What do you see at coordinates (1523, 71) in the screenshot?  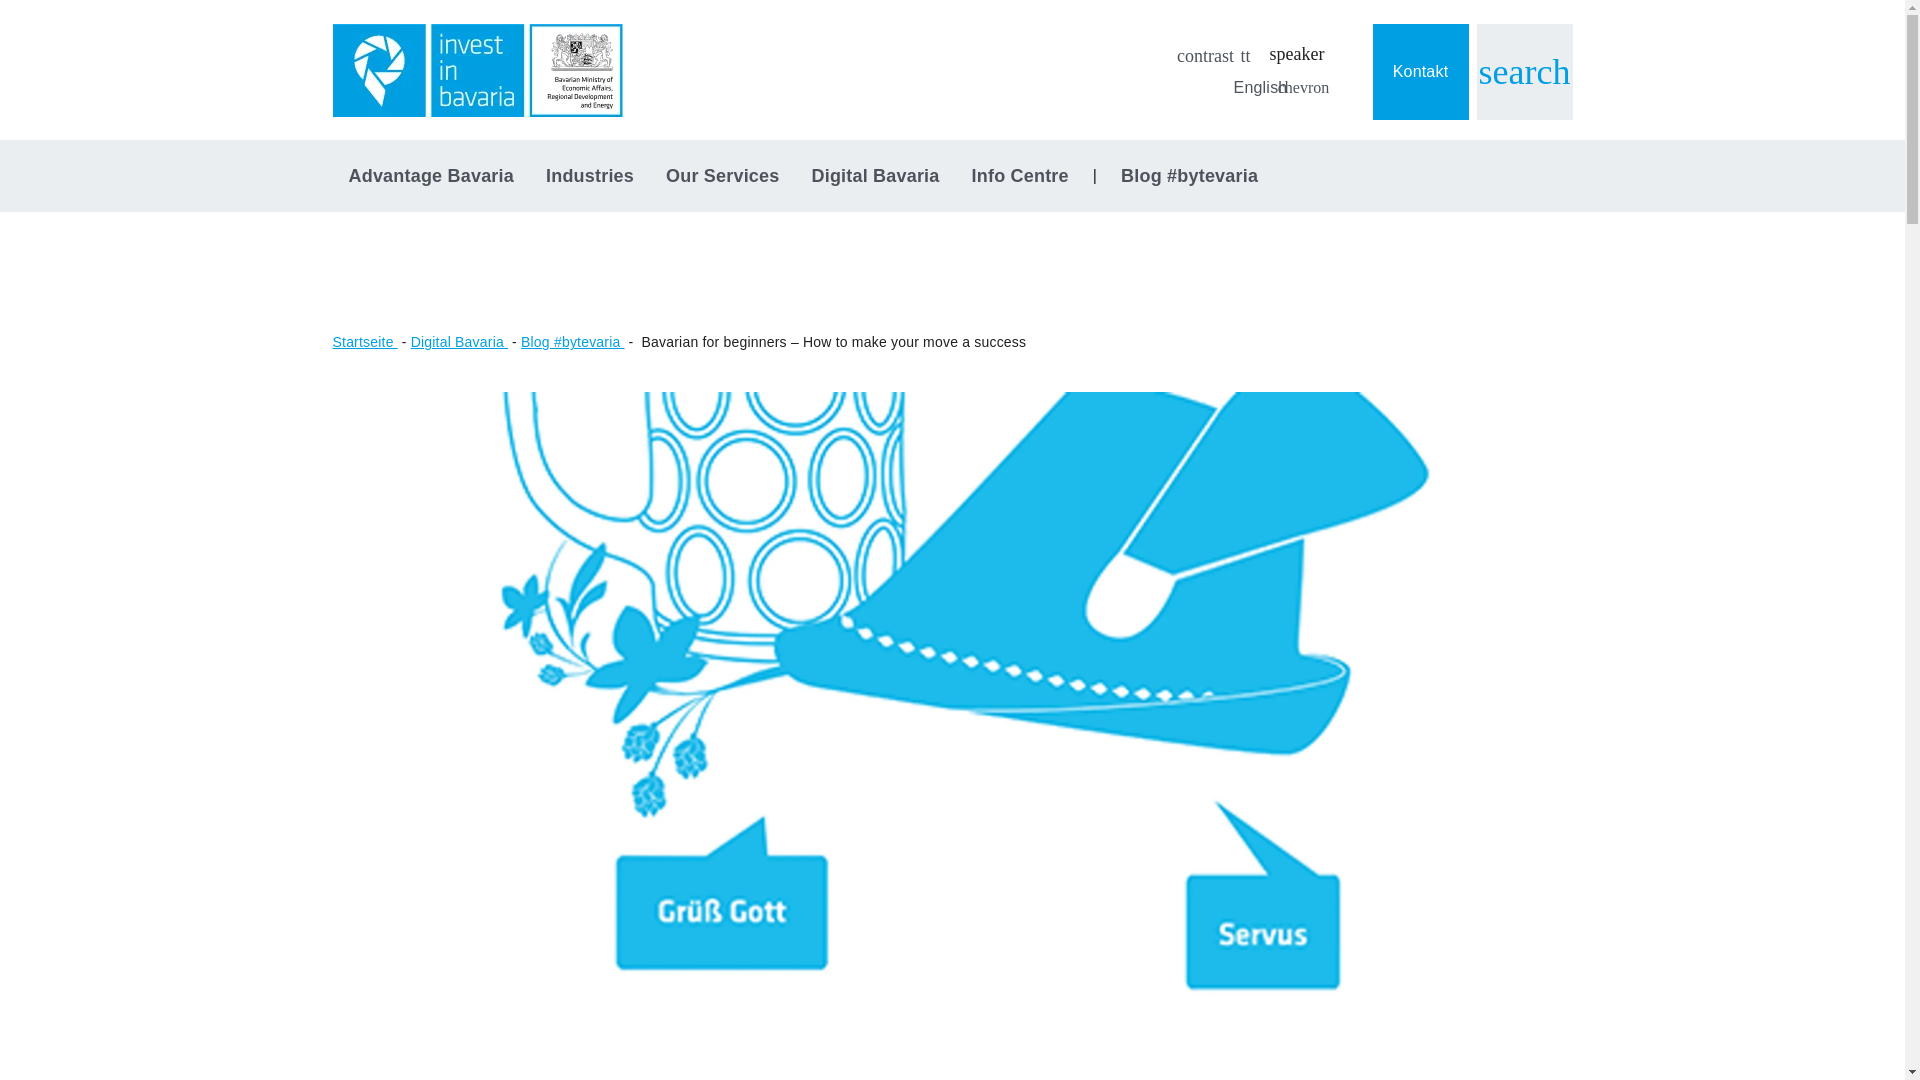 I see `search` at bounding box center [1523, 71].